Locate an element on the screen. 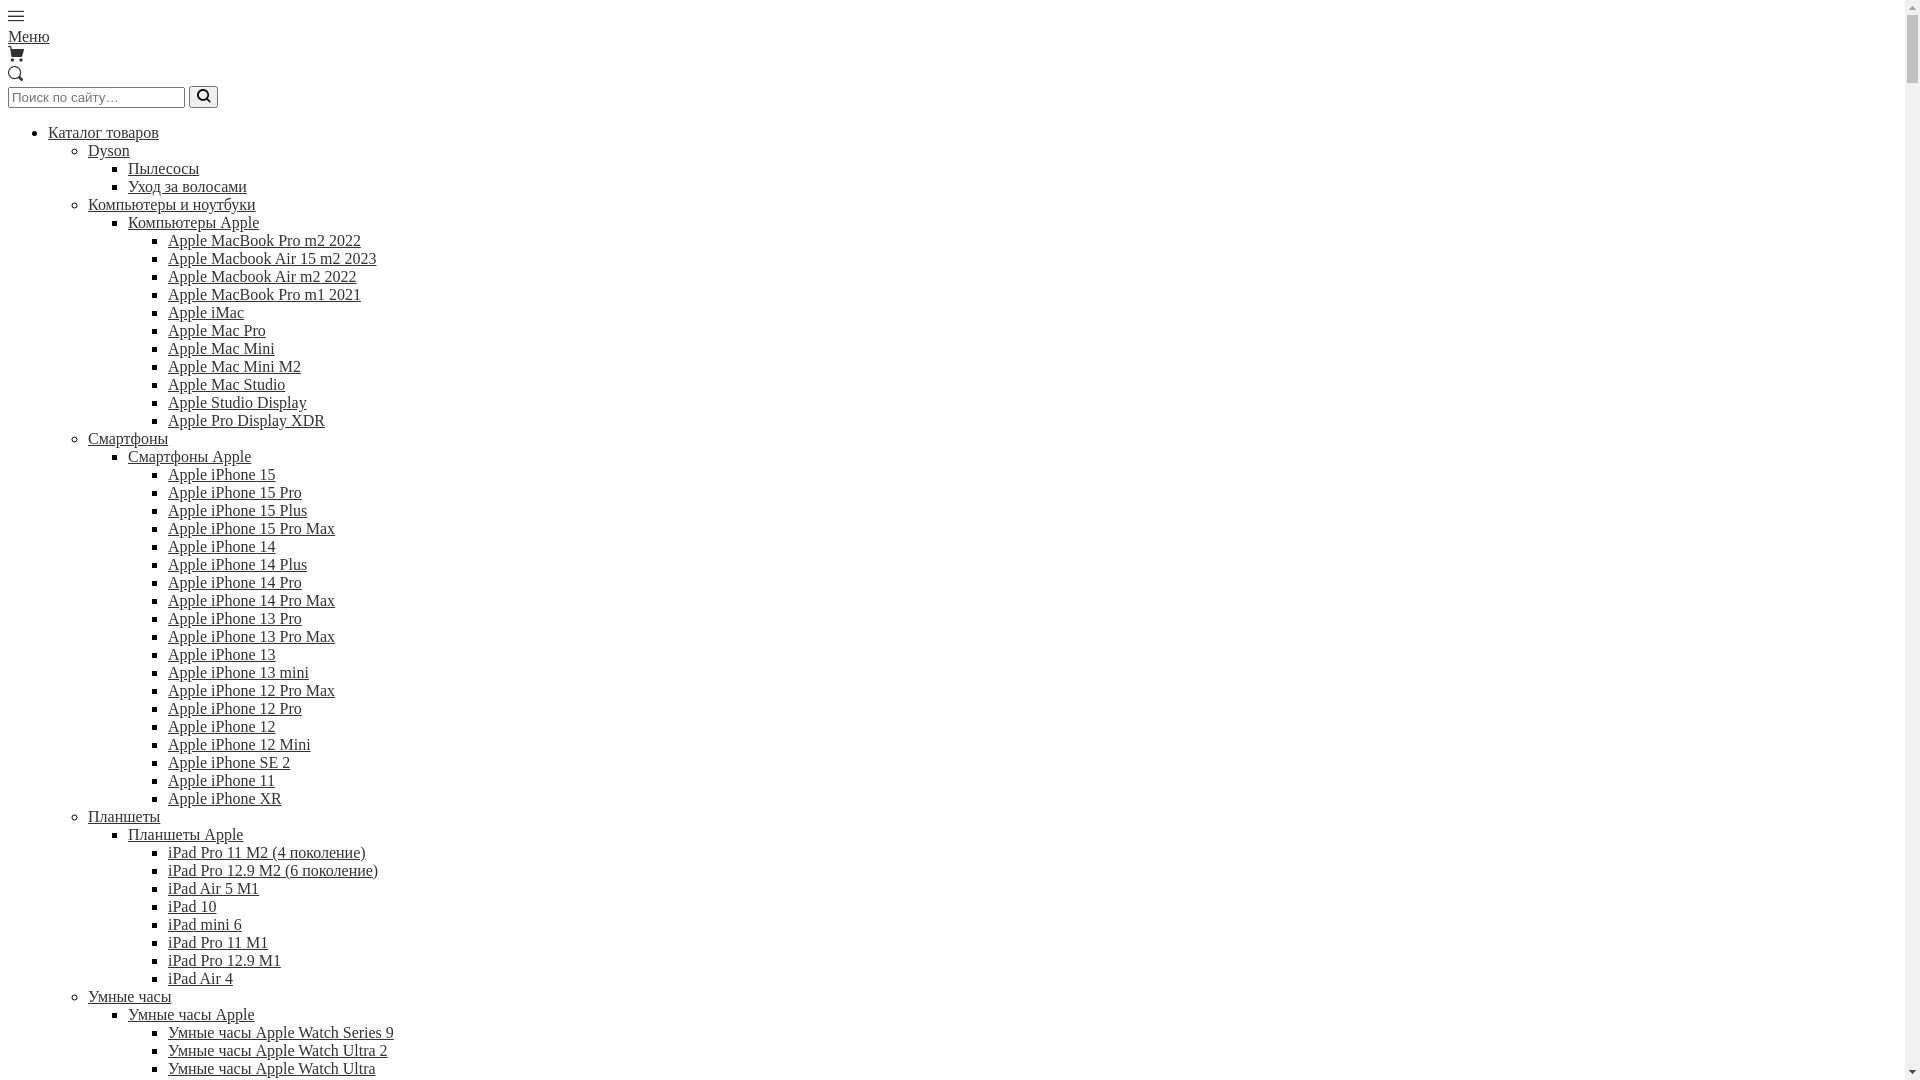  Apple iPhone XR is located at coordinates (225, 798).